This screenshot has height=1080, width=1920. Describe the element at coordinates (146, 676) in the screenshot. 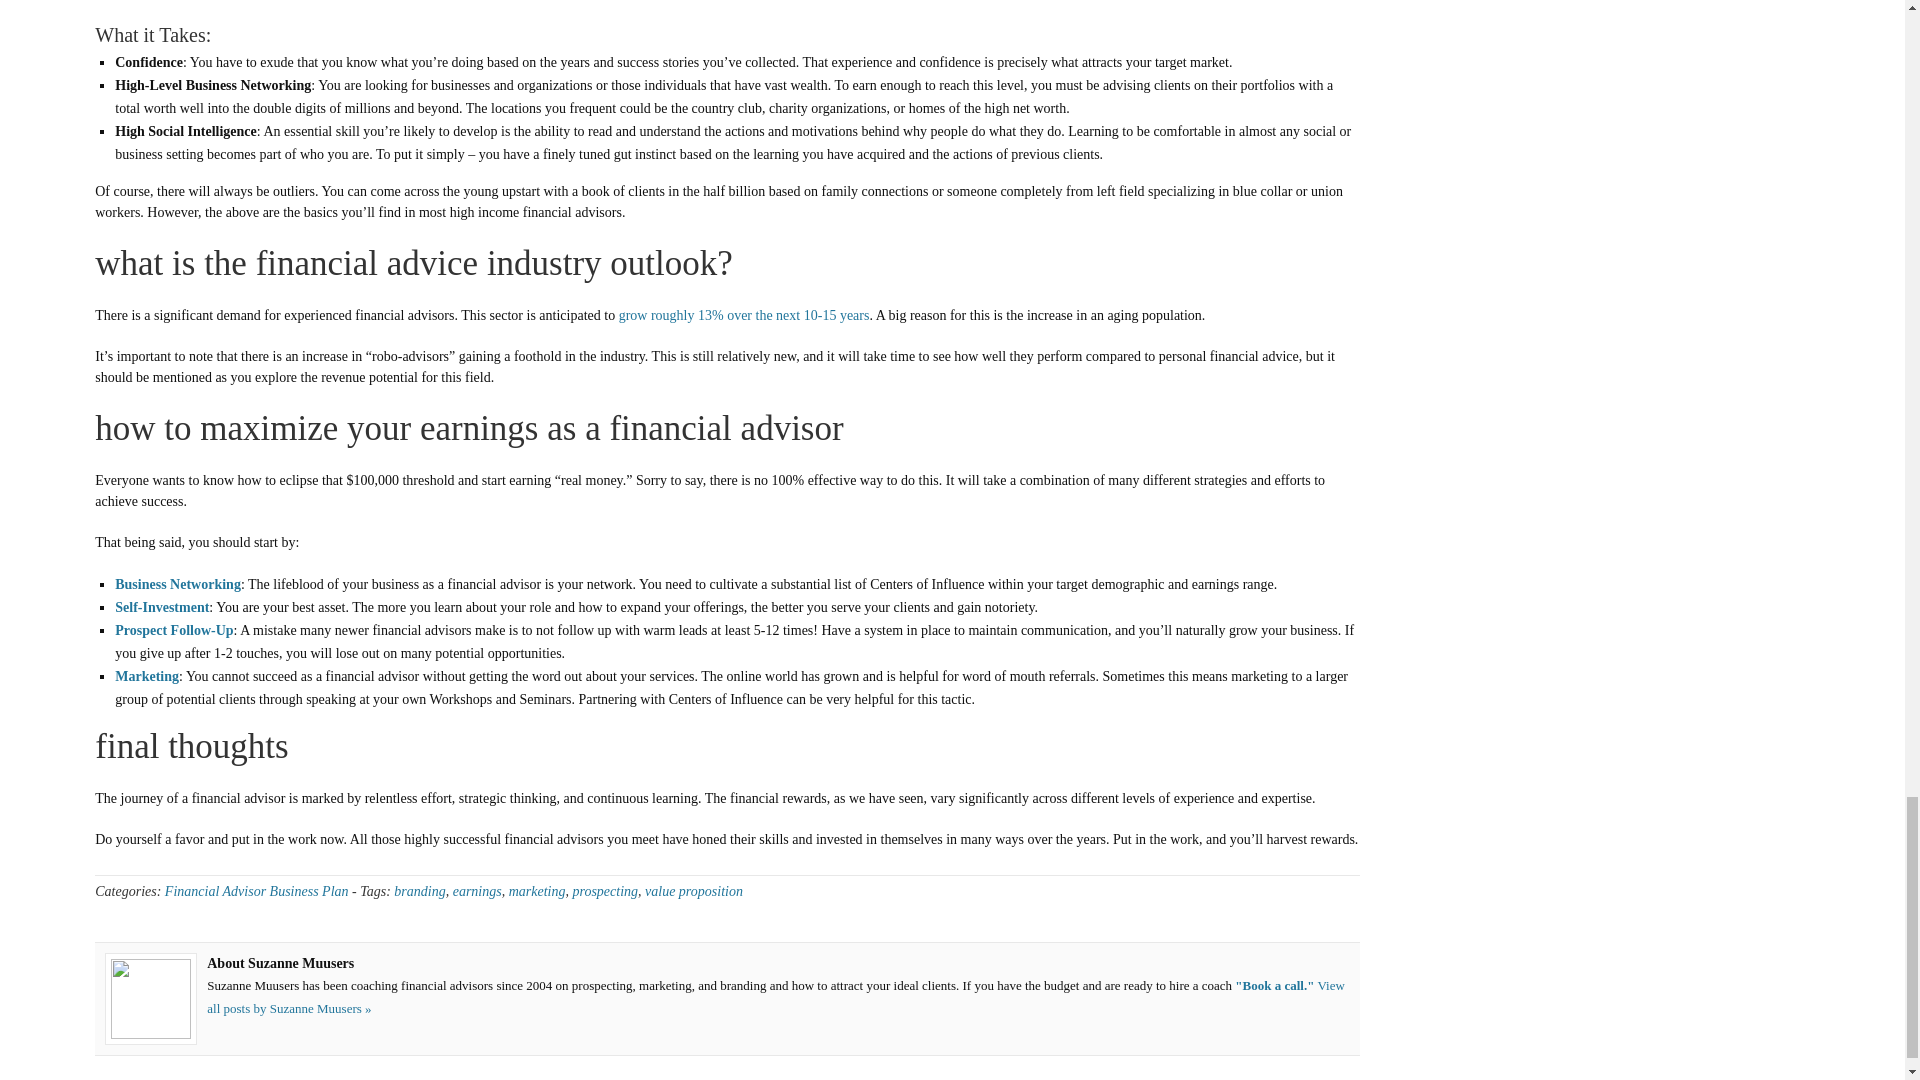

I see `Marketing` at that location.